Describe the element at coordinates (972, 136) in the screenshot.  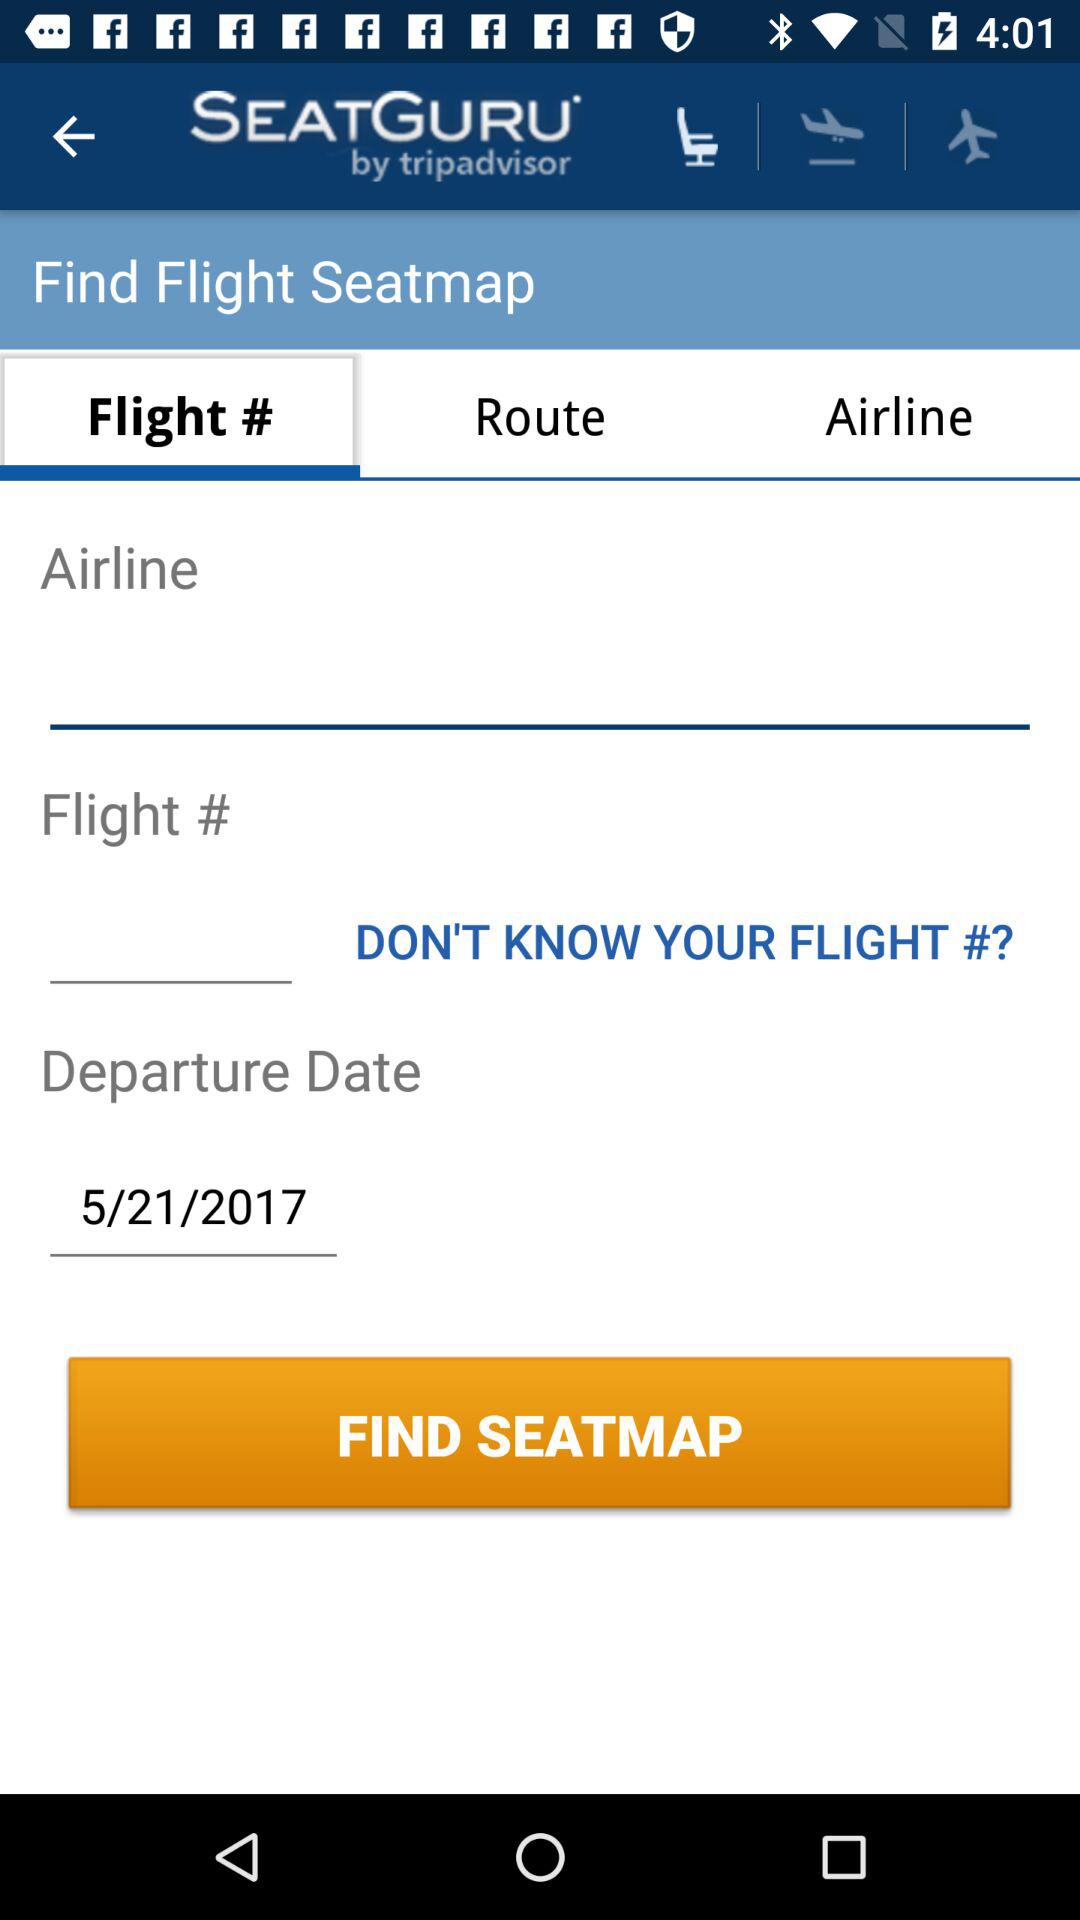
I see `toggle to select flights toggle to flight search` at that location.